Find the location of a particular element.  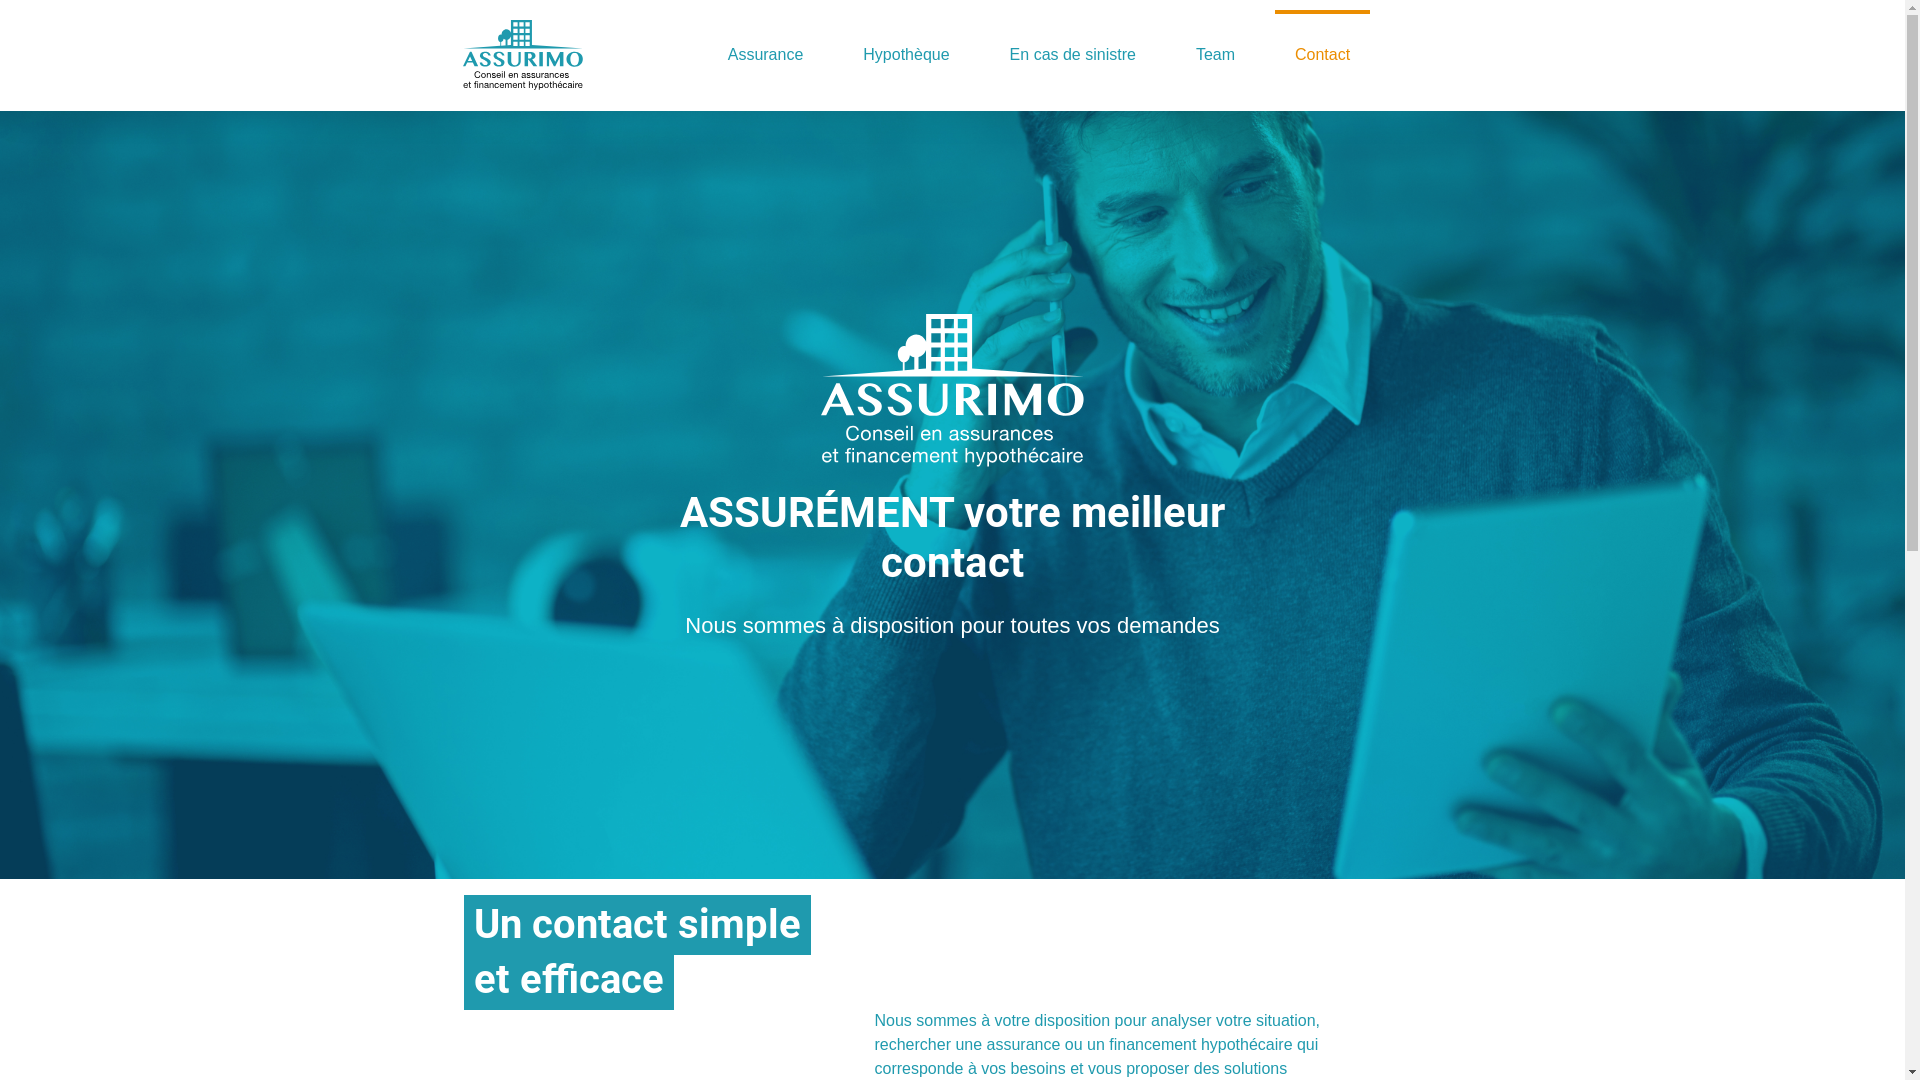

Assurance is located at coordinates (766, 55).